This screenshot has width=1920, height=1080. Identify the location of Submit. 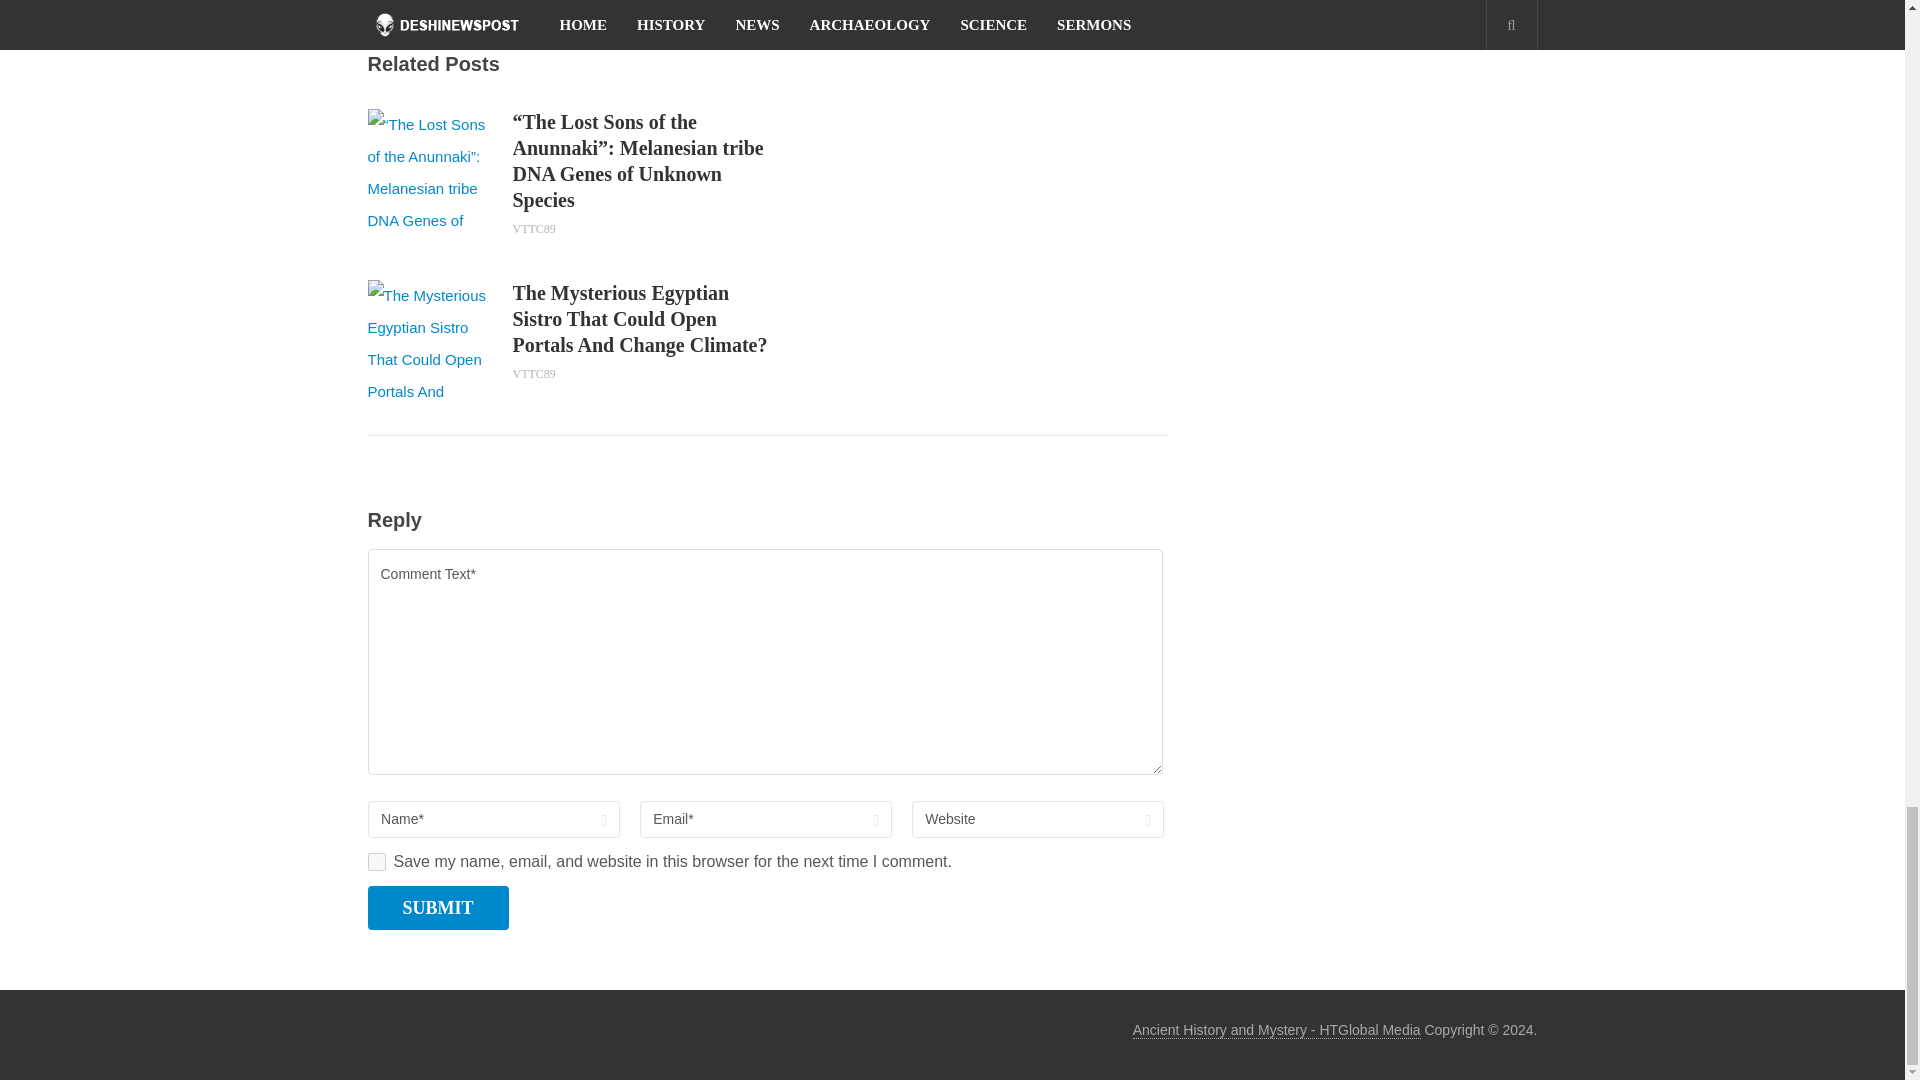
(438, 907).